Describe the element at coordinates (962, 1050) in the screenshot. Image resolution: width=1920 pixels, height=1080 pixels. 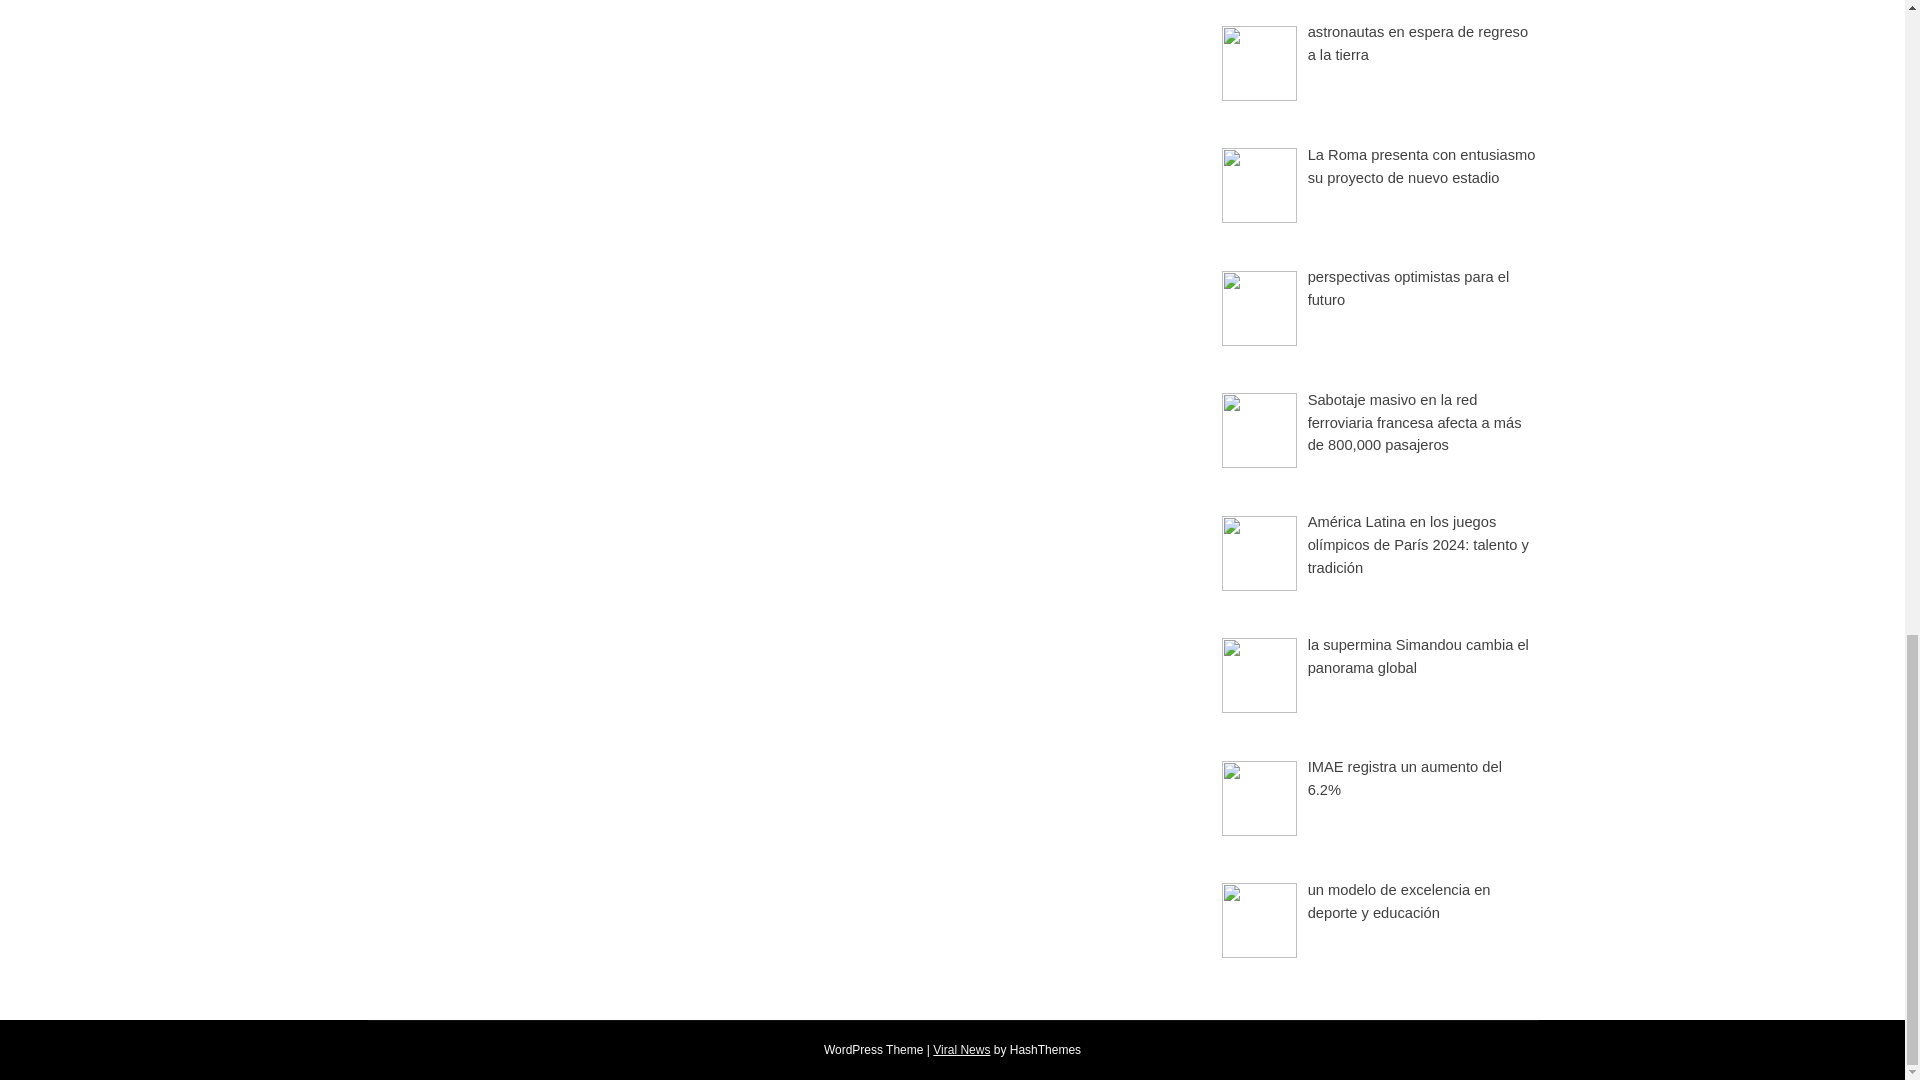
I see `Download Viral News` at that location.